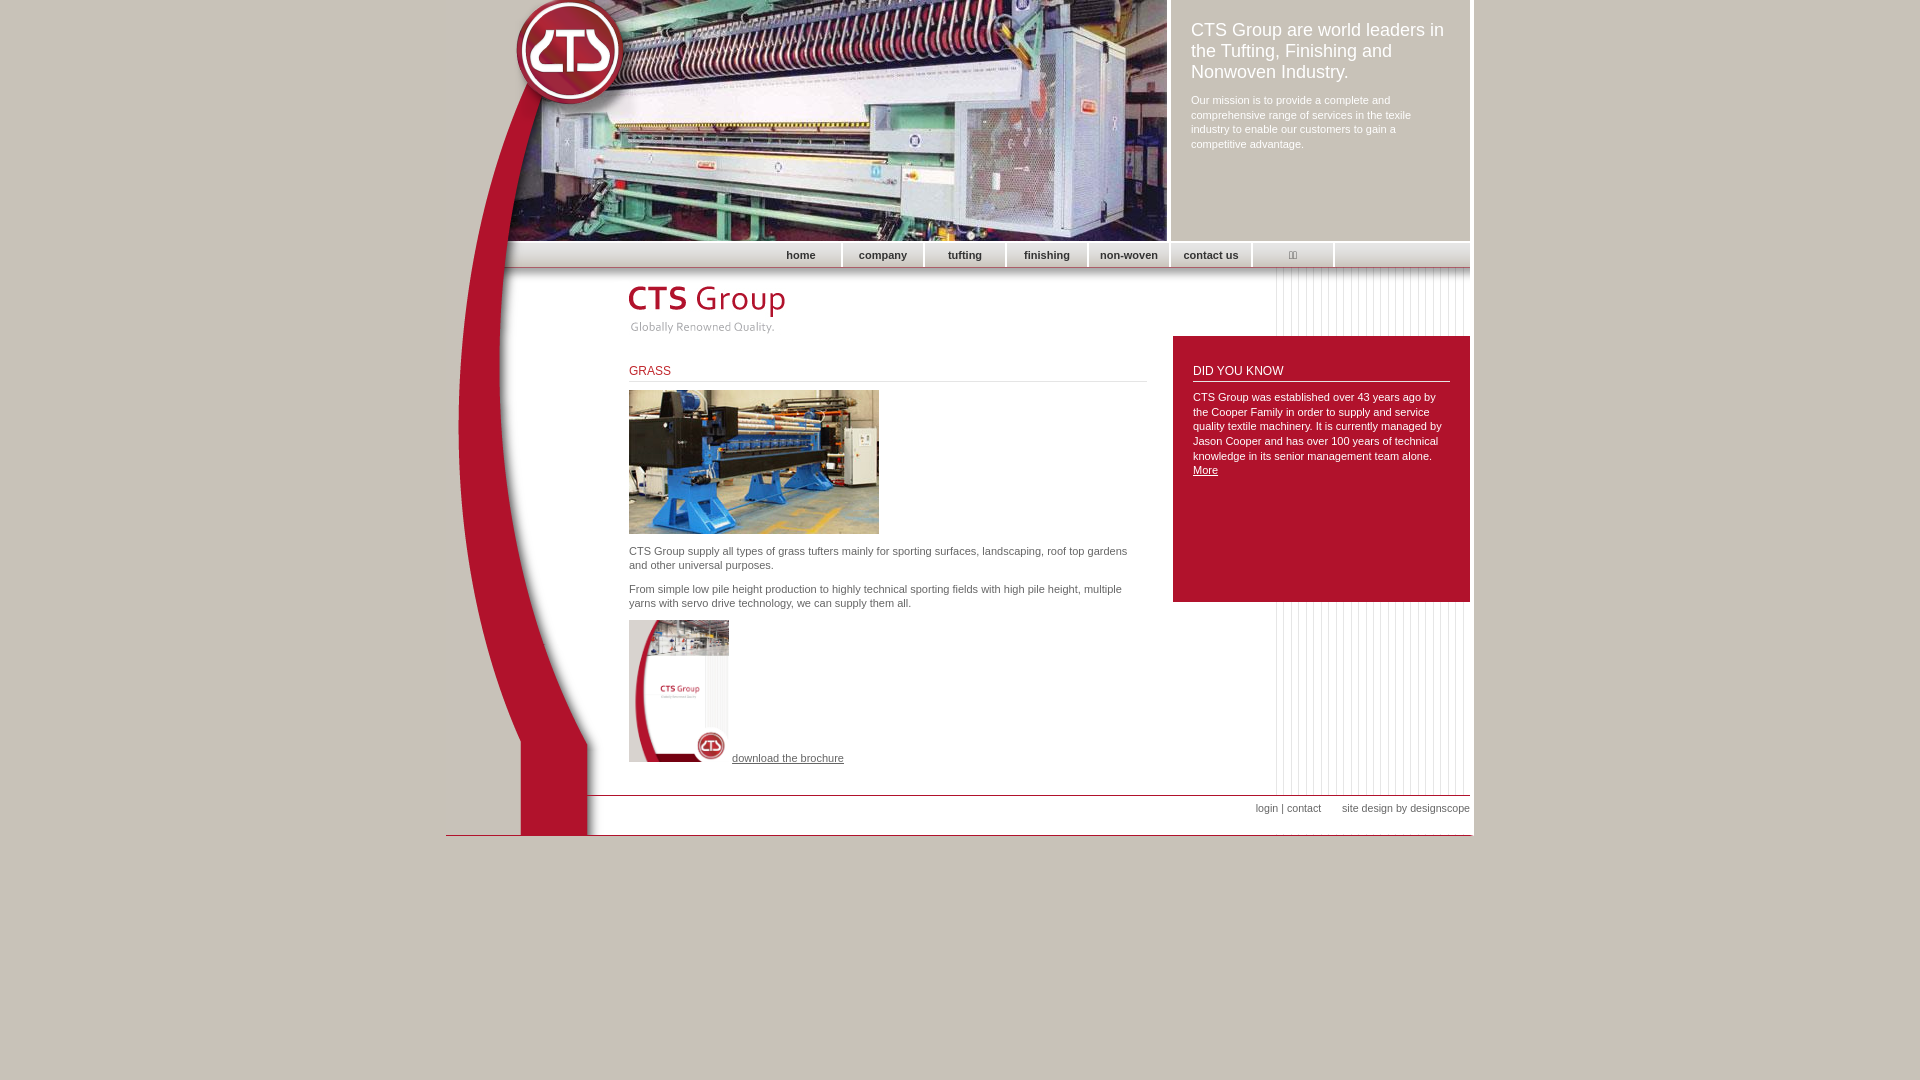  I want to click on contact, so click(1304, 808).